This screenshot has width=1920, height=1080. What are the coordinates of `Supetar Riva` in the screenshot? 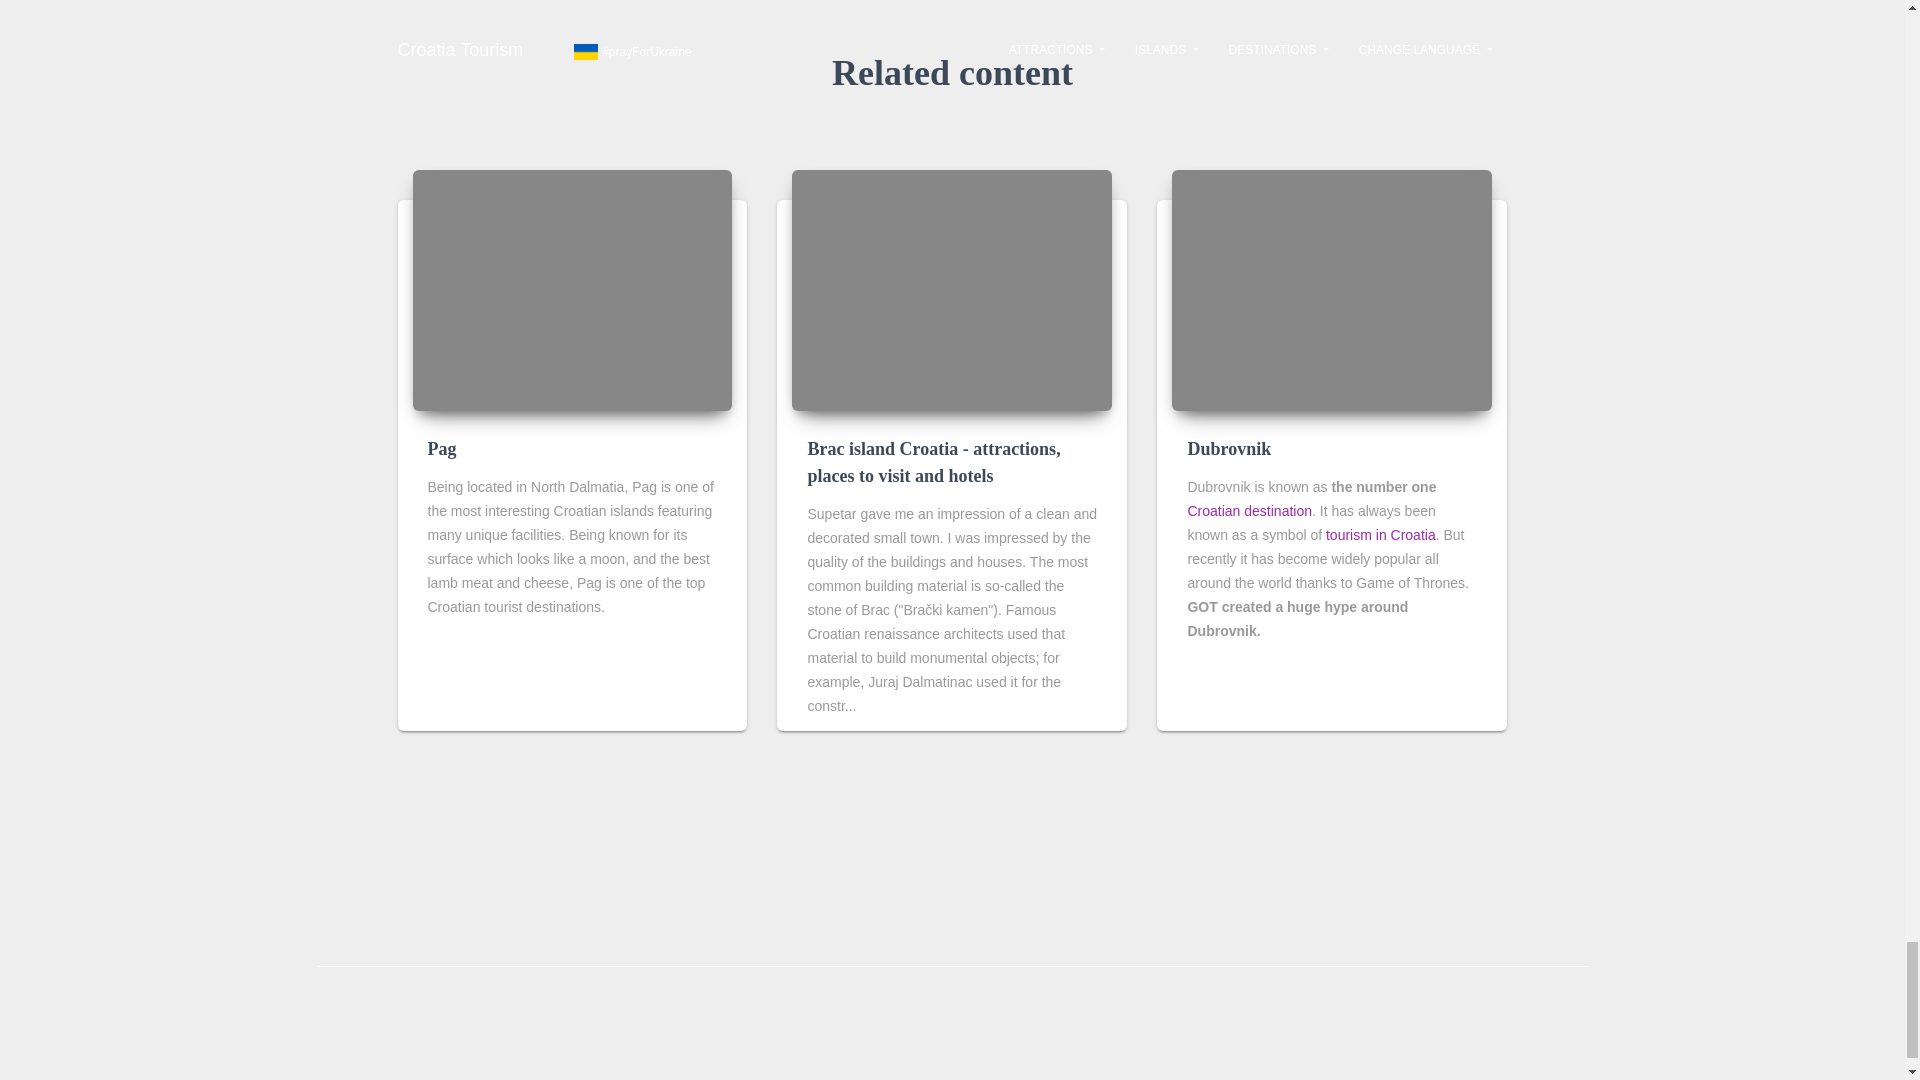 It's located at (951, 290).